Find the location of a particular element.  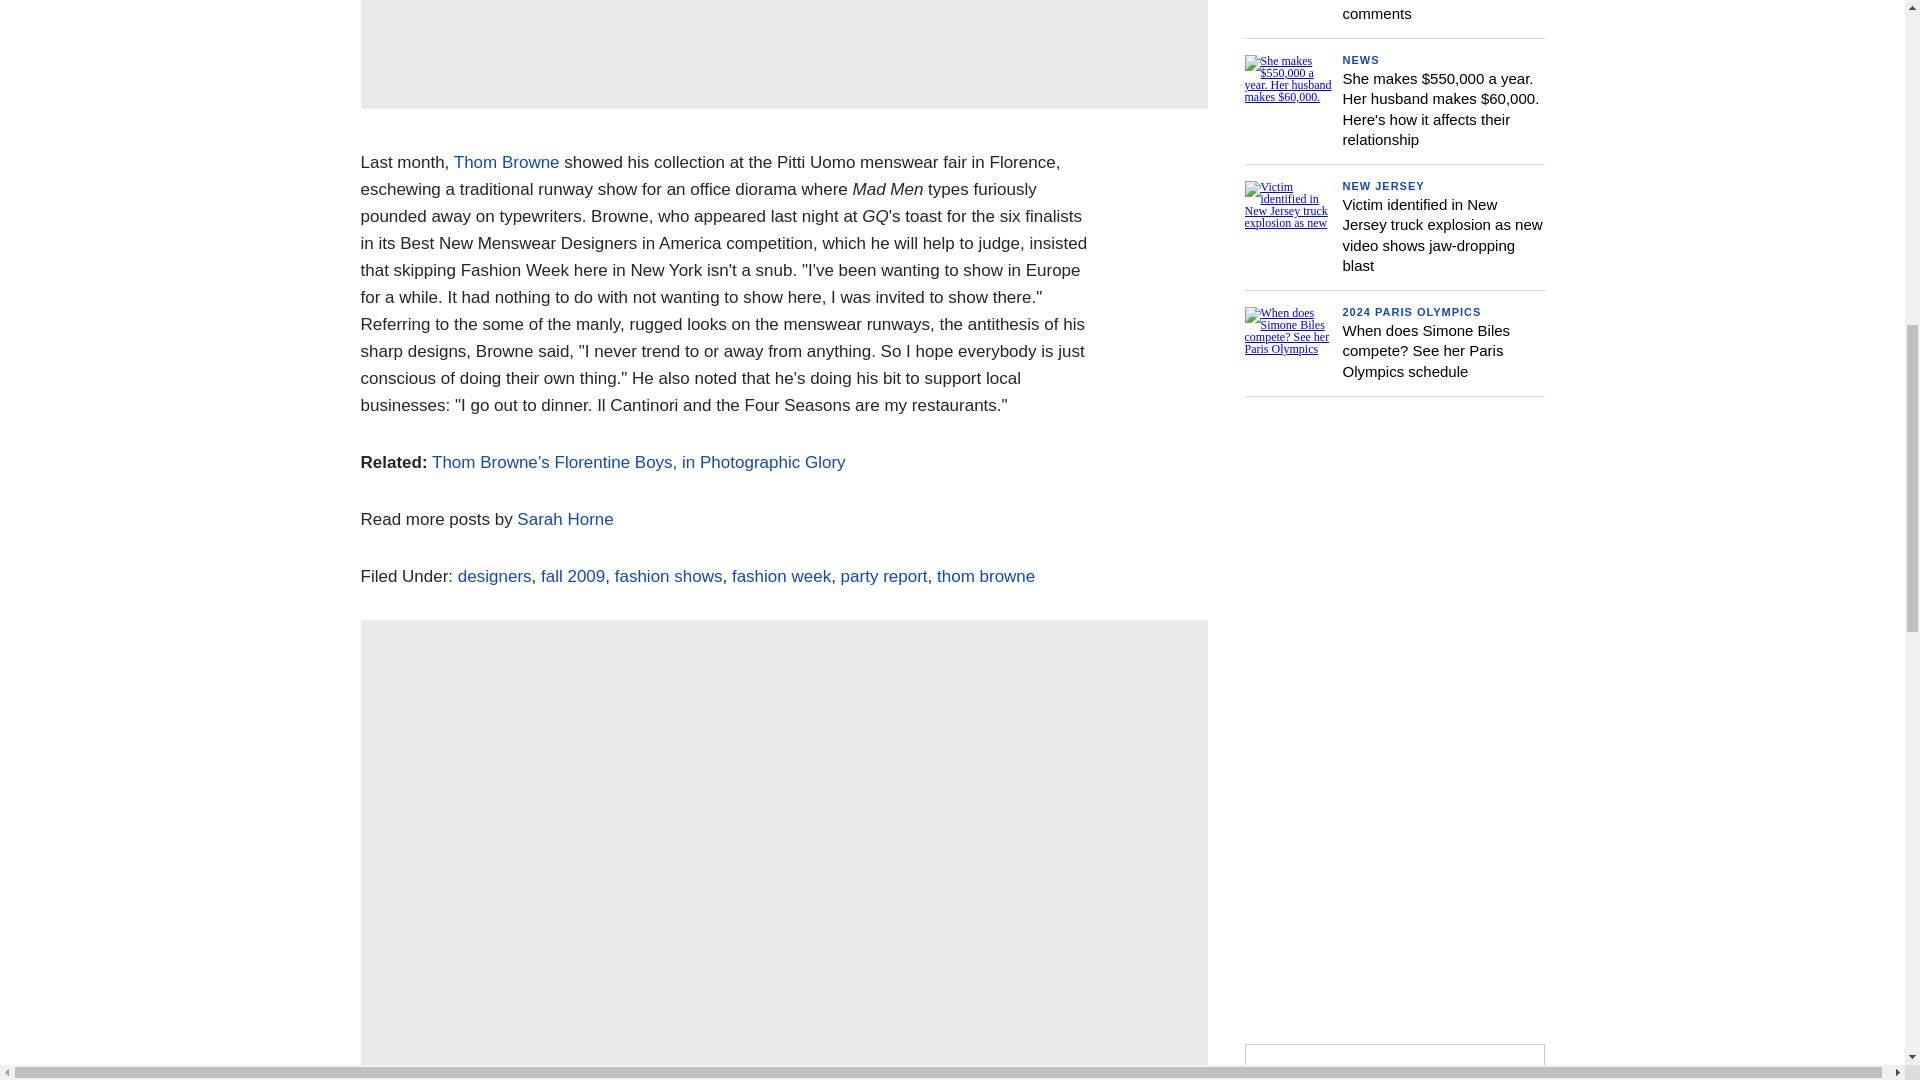

Read all posts tagged 'thom browne' is located at coordinates (985, 576).